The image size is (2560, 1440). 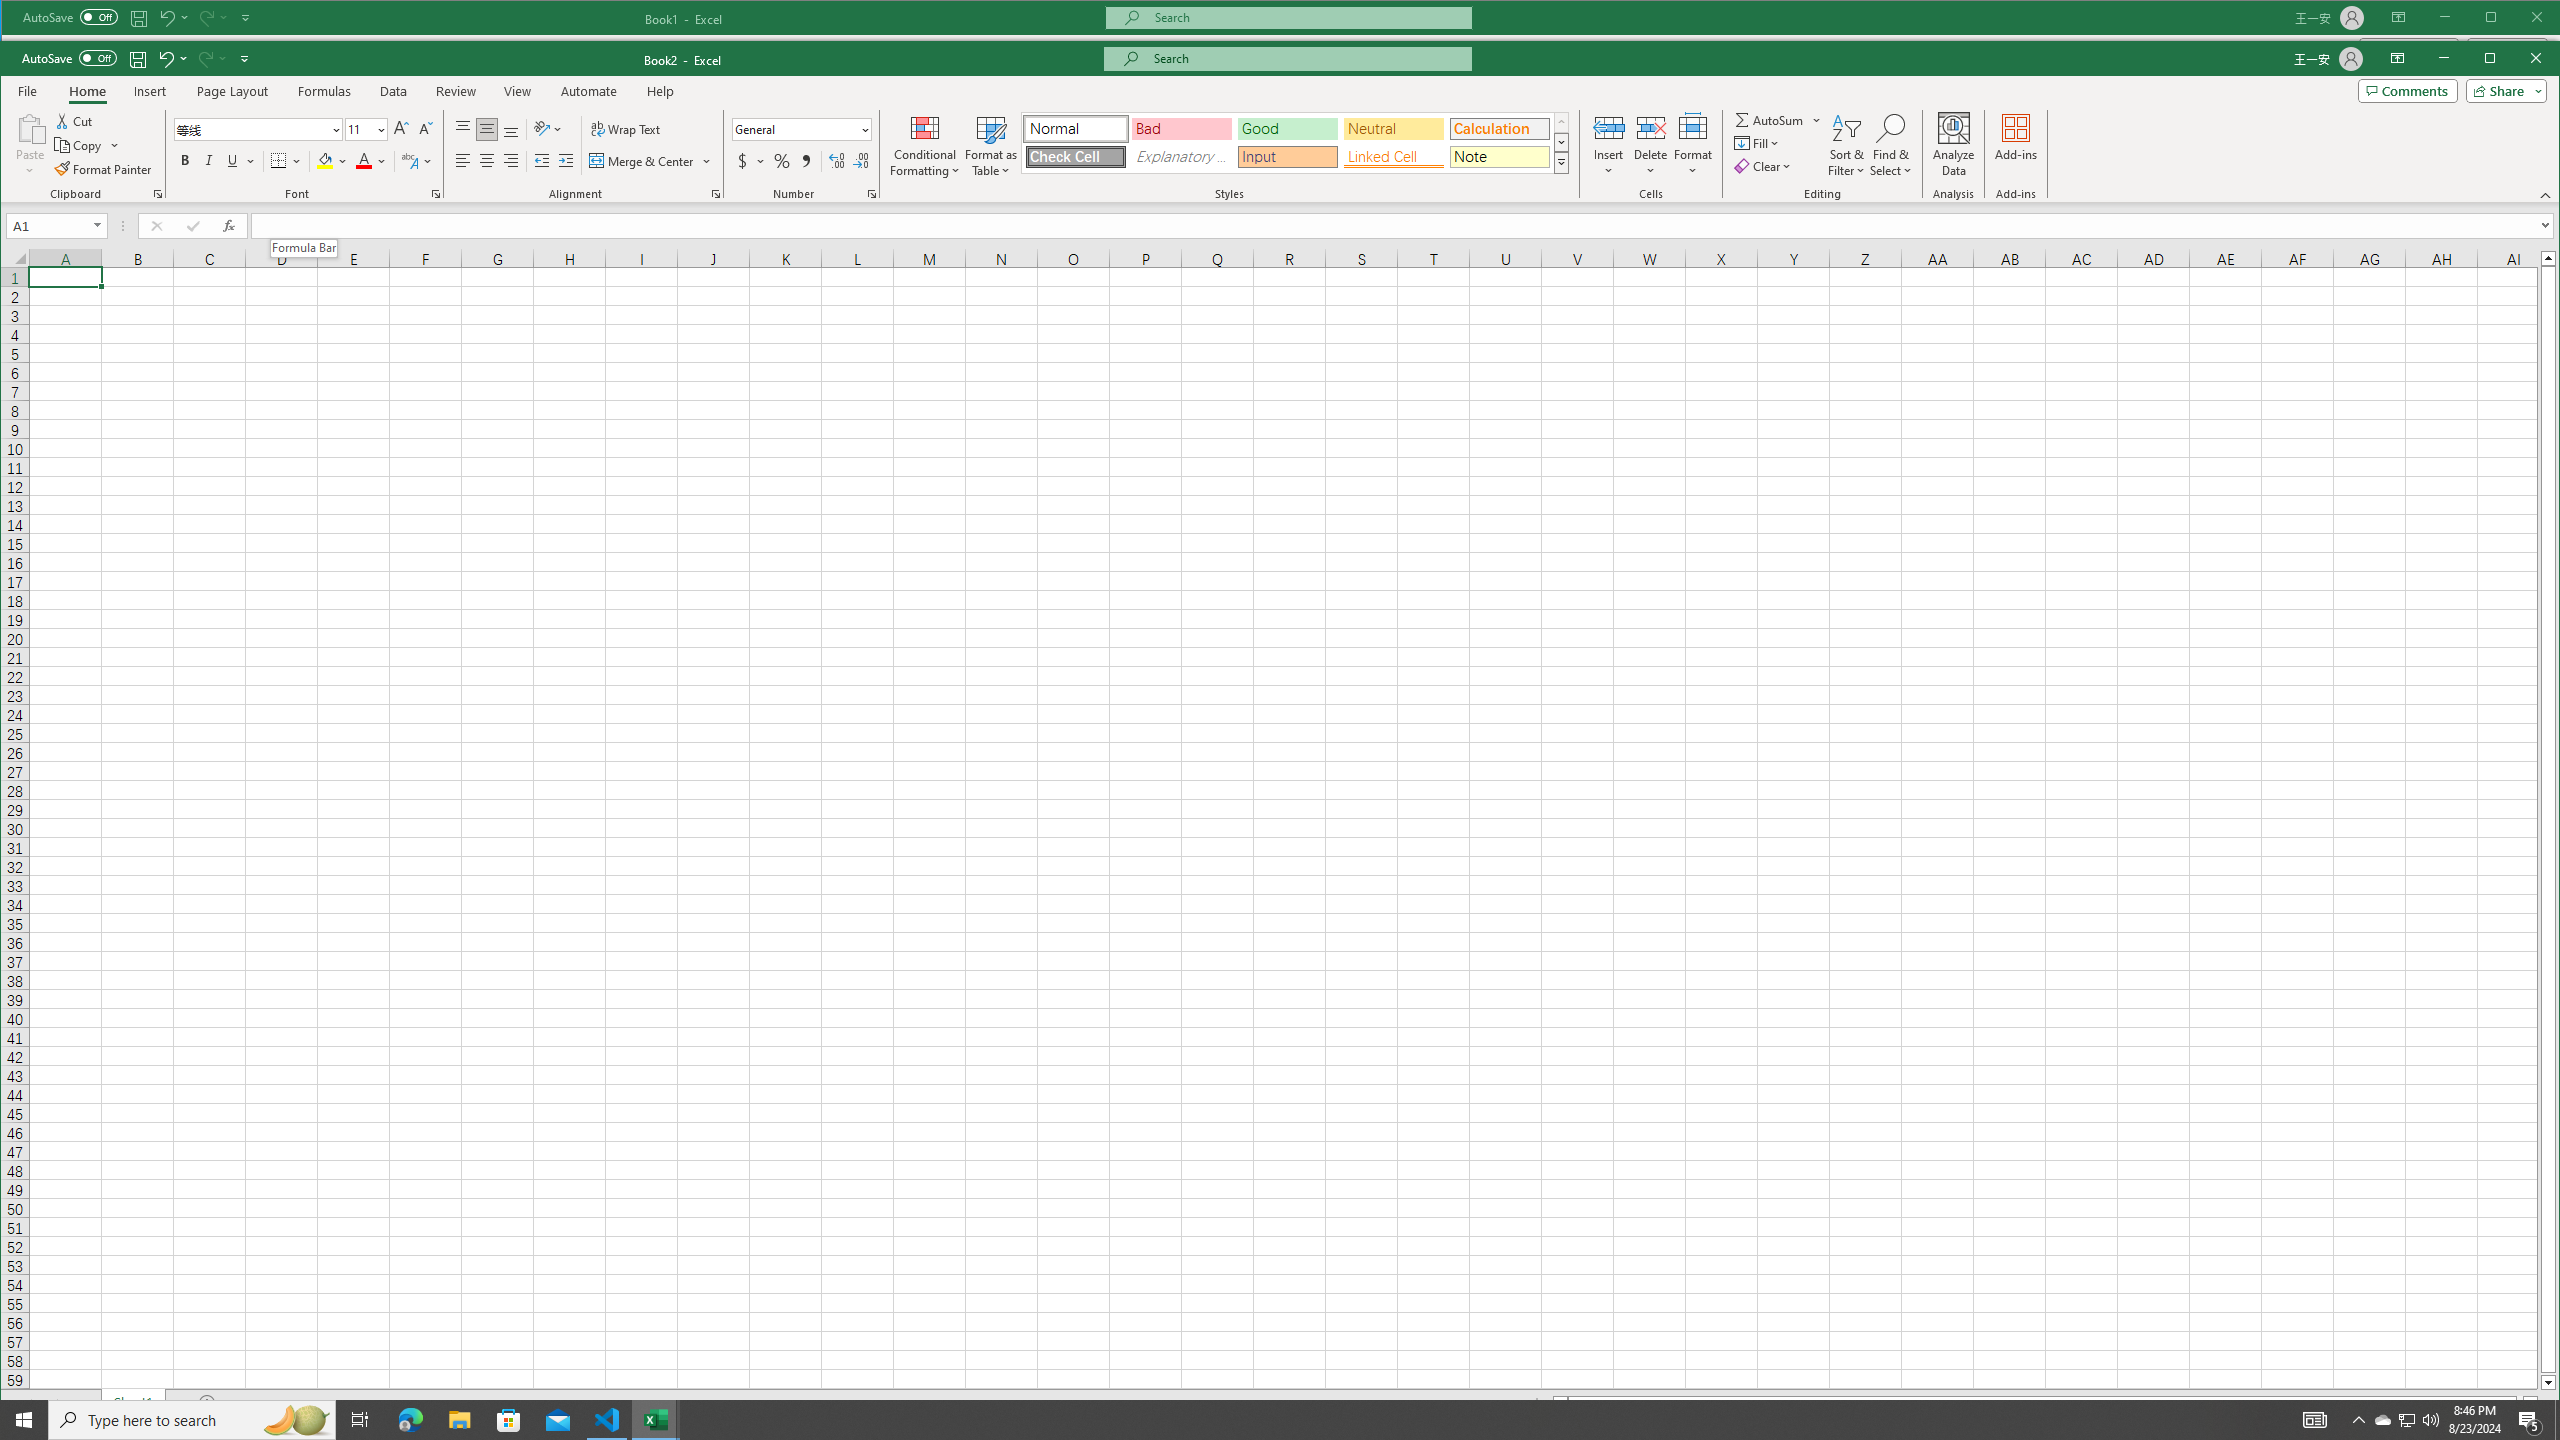 I want to click on Underline, so click(x=232, y=160).